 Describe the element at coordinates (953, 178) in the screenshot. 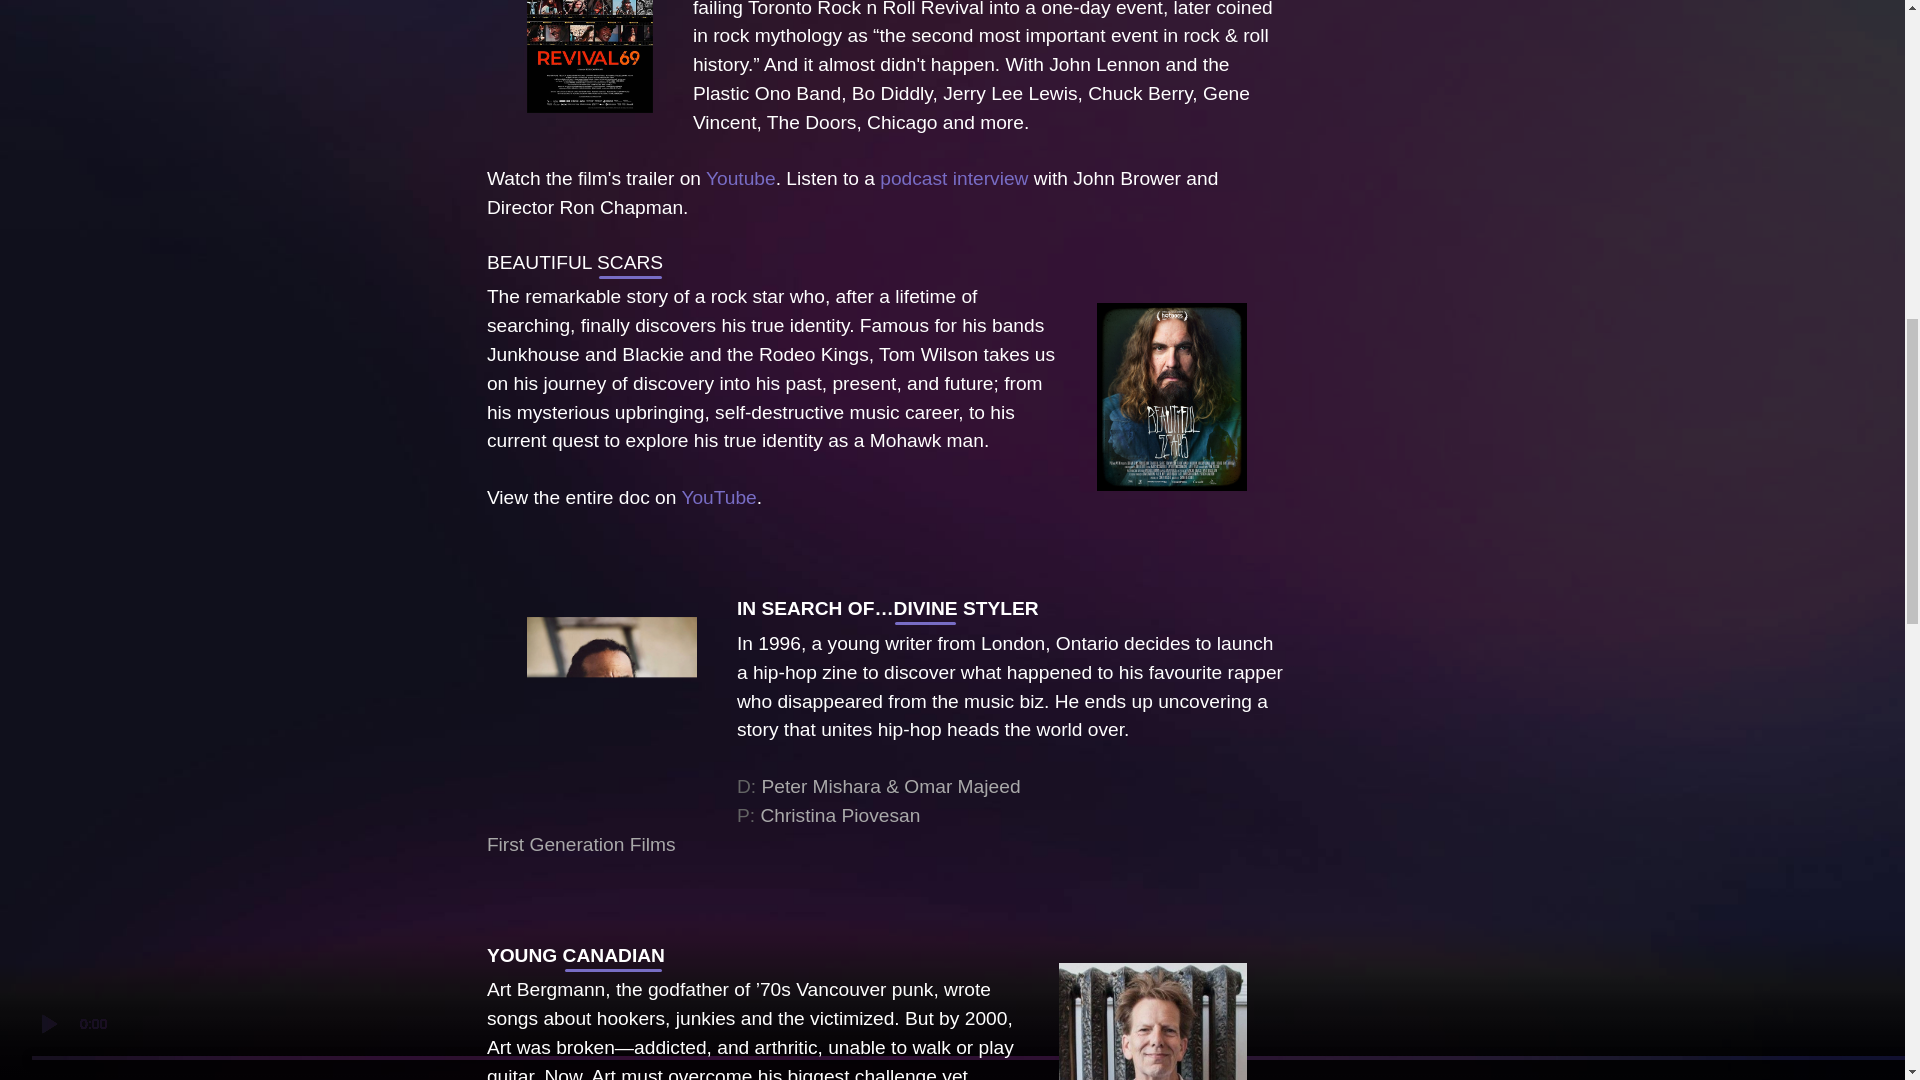

I see `podcast interview` at that location.